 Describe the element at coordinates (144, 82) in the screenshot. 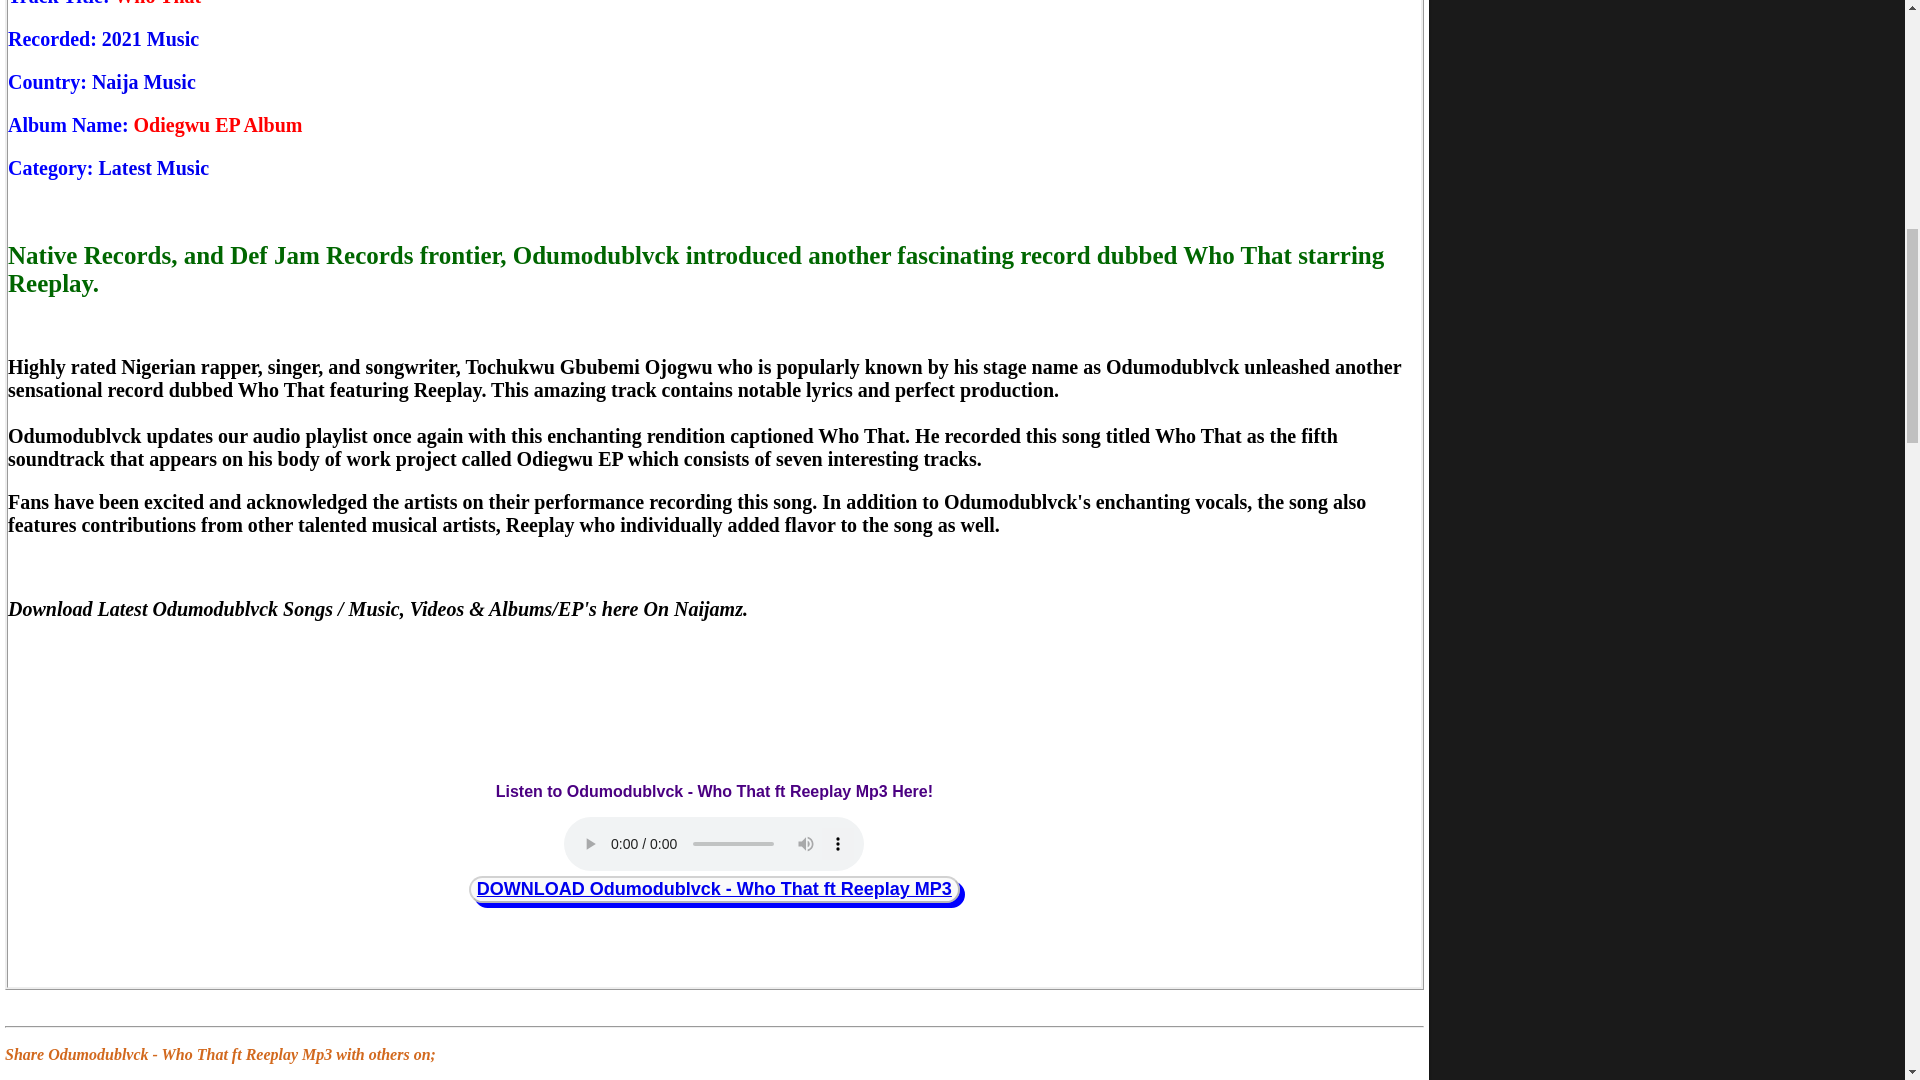

I see `Naija Music` at that location.